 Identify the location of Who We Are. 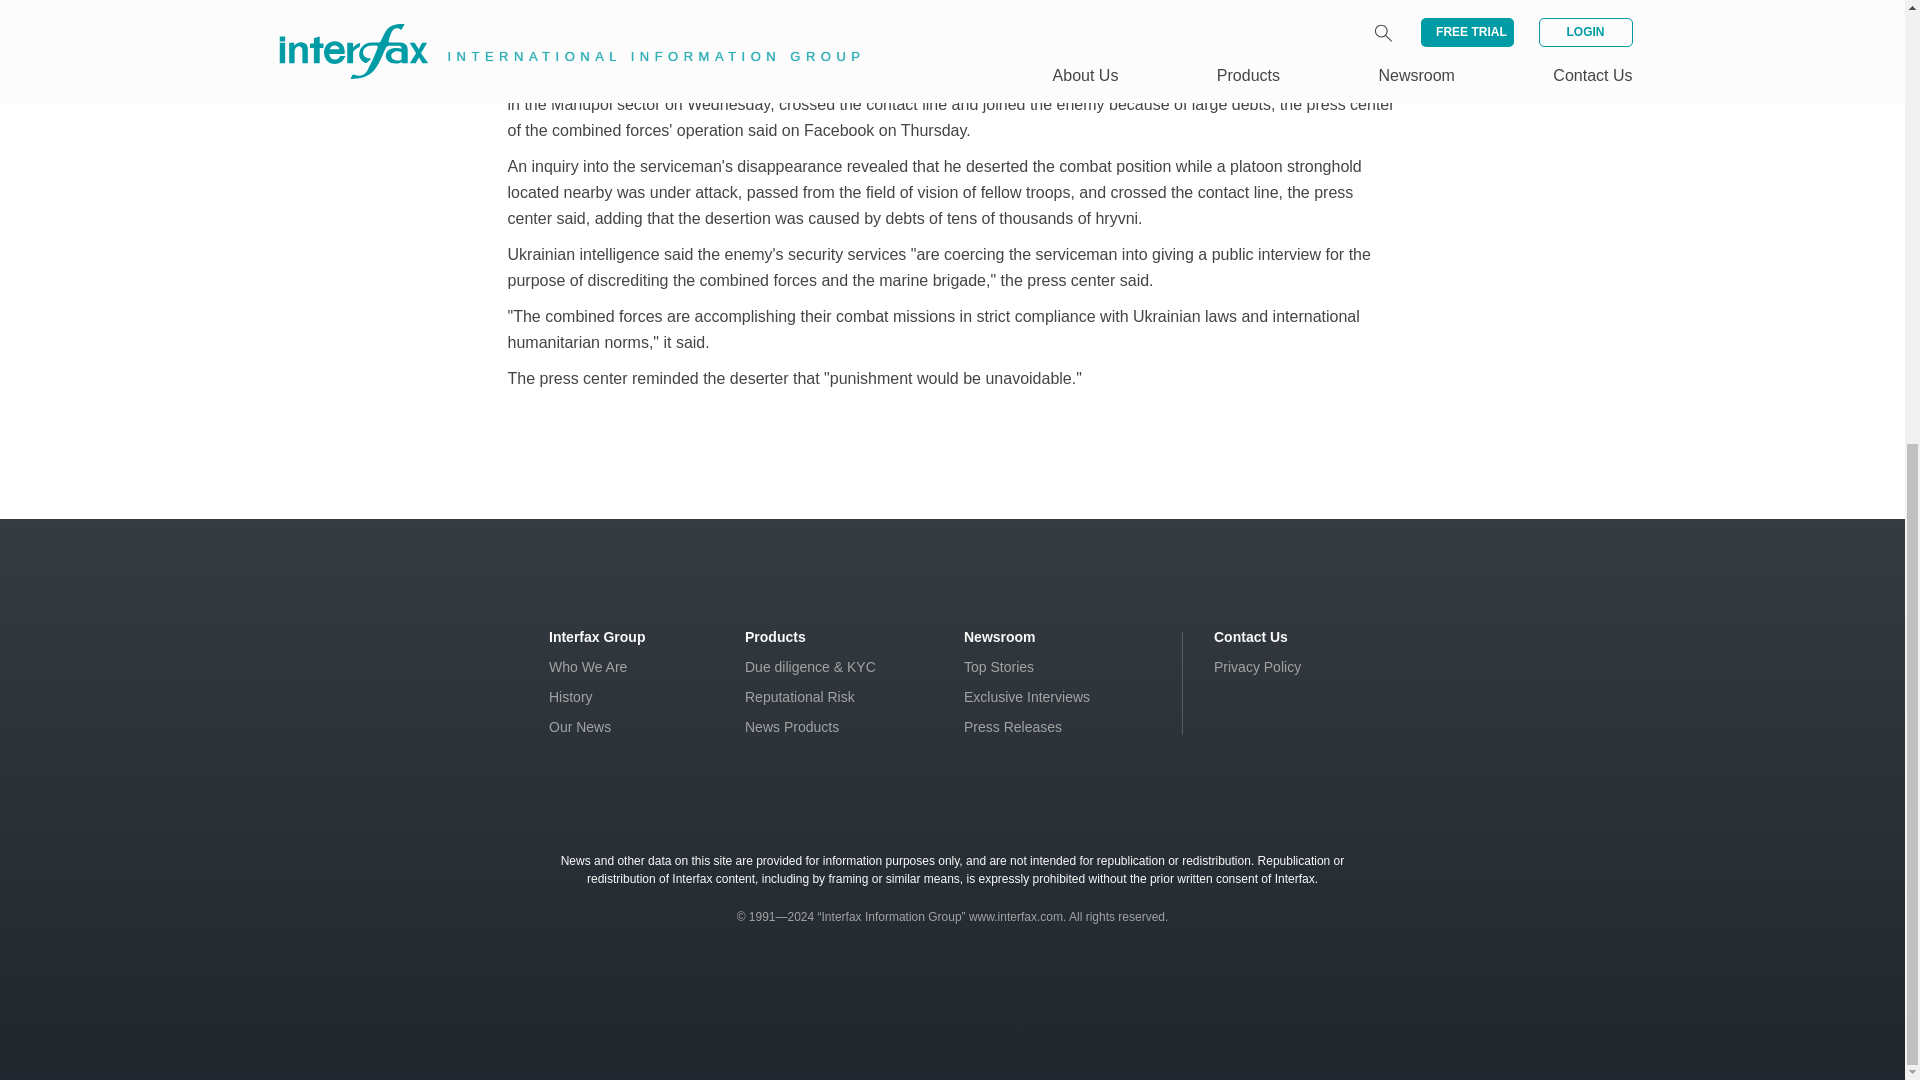
(588, 666).